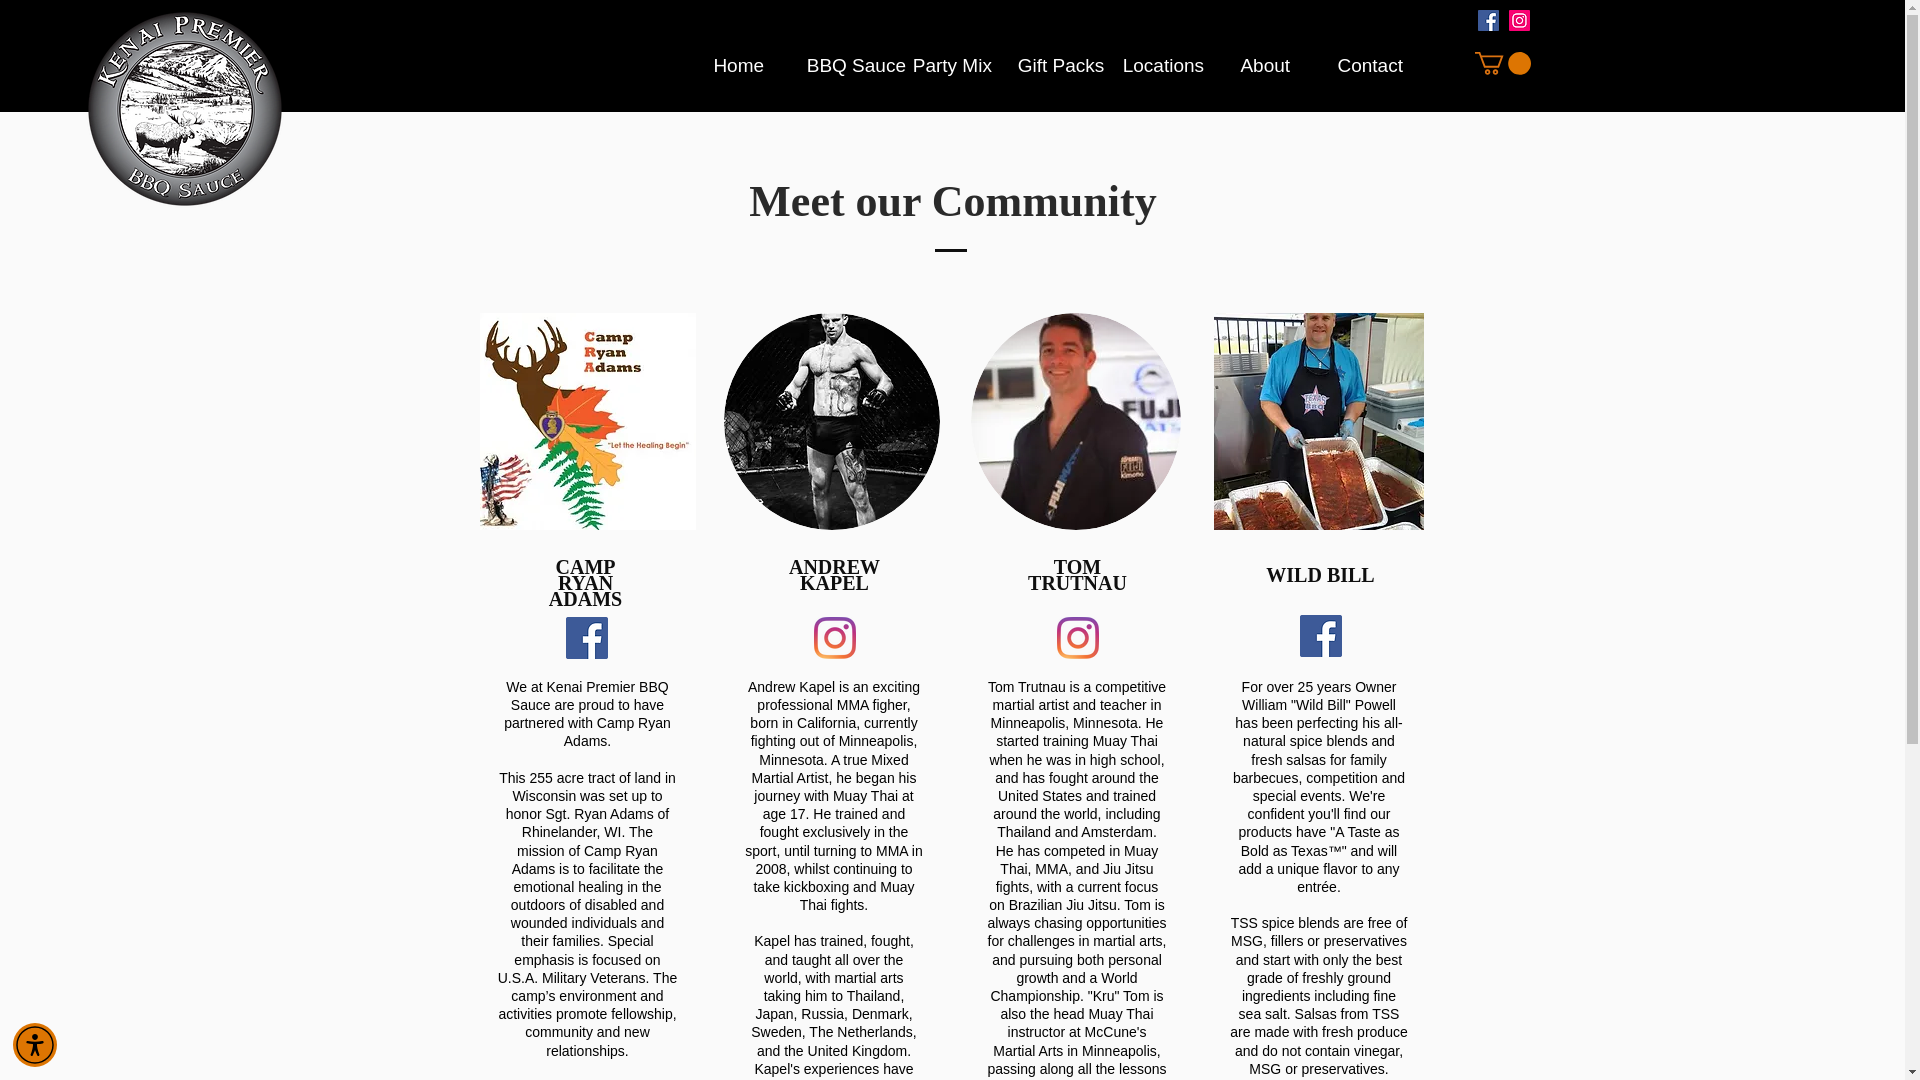  I want to click on guy3.jpg, so click(1074, 422).